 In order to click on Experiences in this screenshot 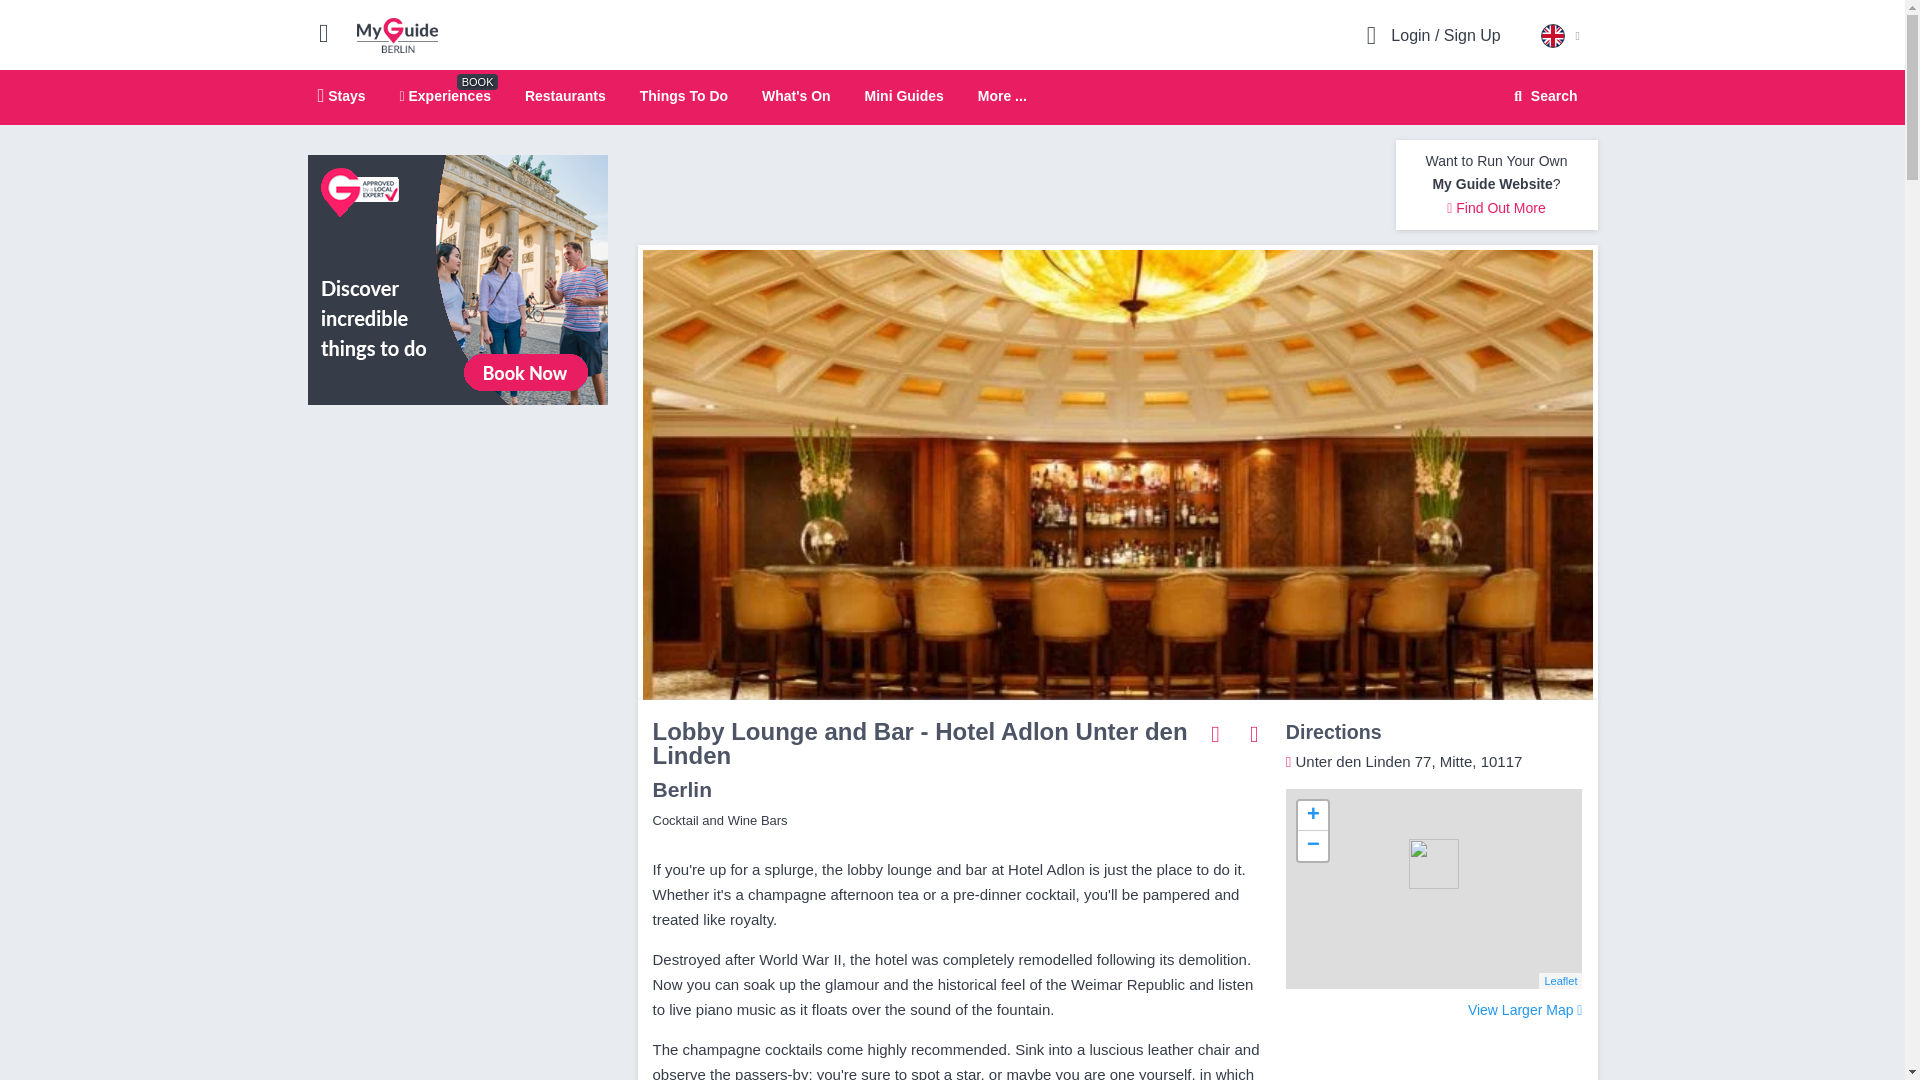, I will do `click(445, 95)`.